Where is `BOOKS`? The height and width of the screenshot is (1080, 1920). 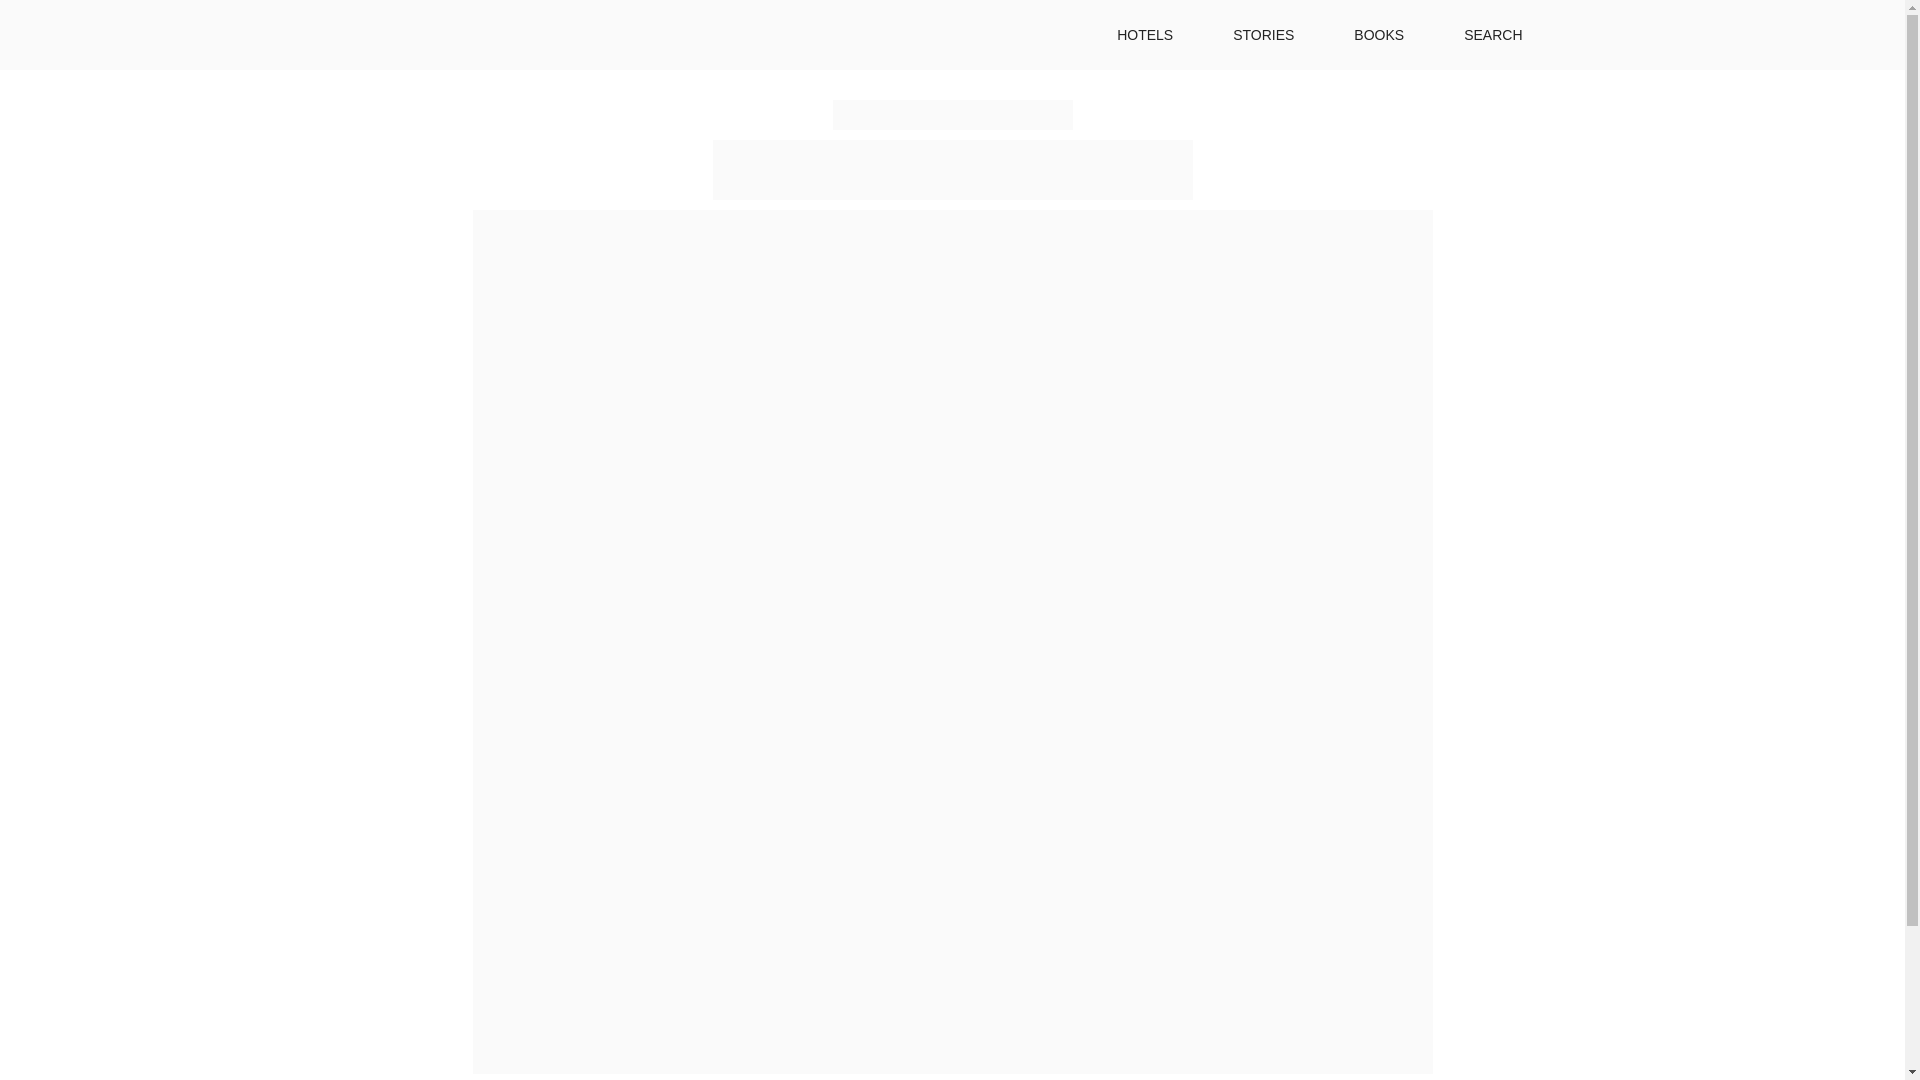 BOOKS is located at coordinates (1378, 35).